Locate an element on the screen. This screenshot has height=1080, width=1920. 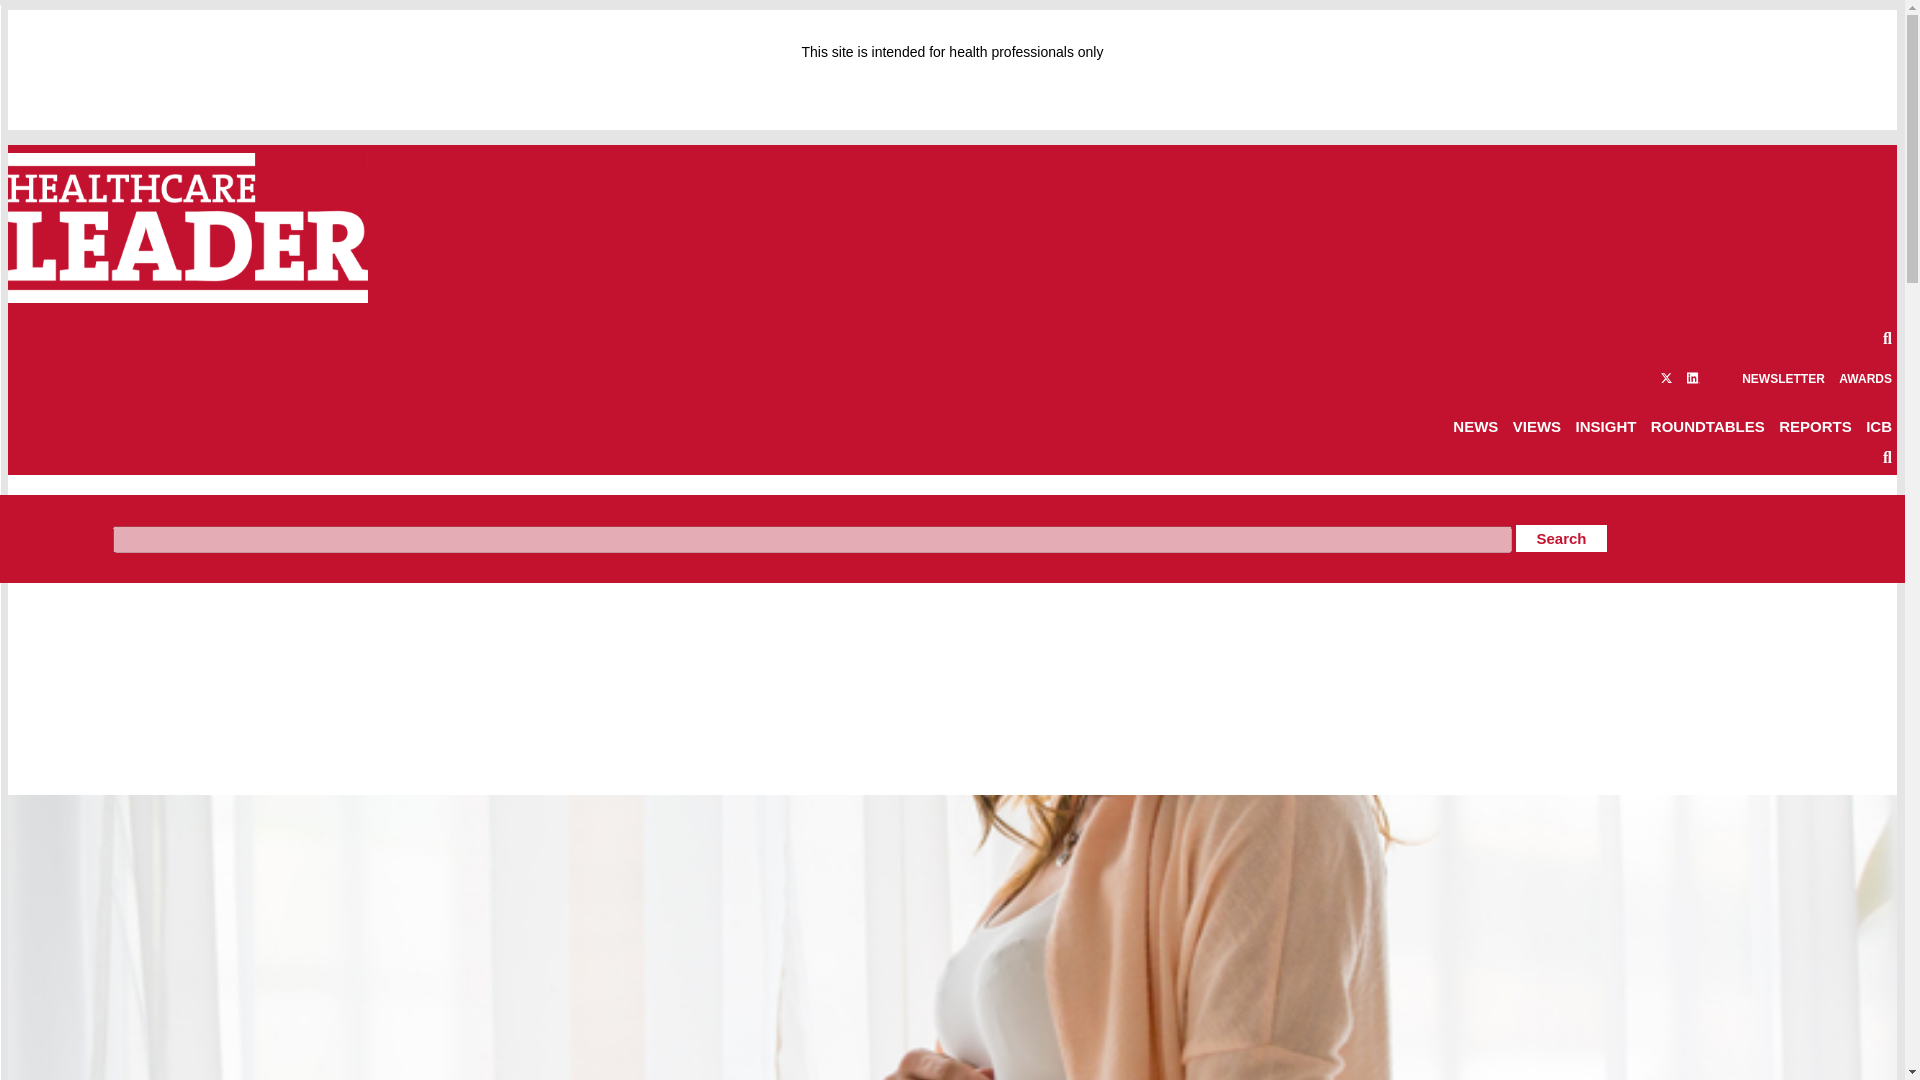
NEWSLETTER is located at coordinates (1783, 378).